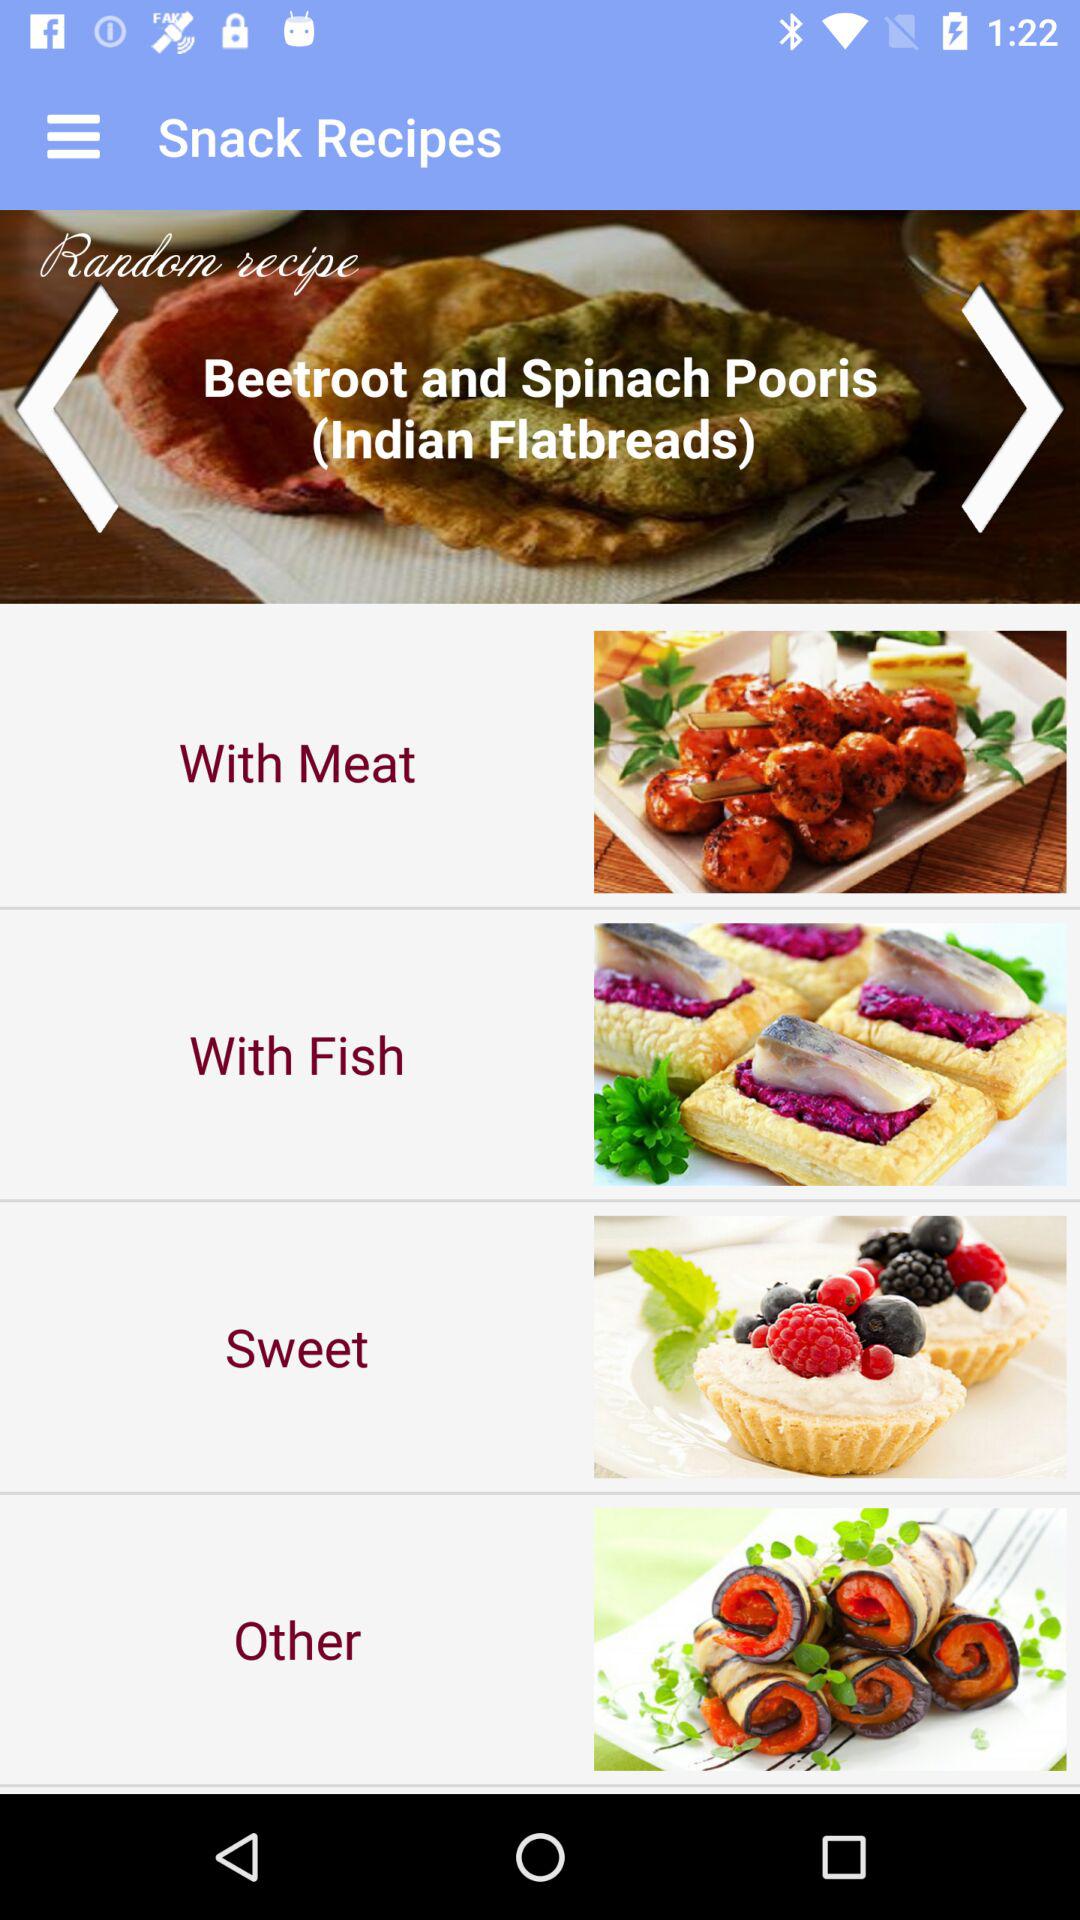  I want to click on open the icon below the sweet, so click(297, 1638).